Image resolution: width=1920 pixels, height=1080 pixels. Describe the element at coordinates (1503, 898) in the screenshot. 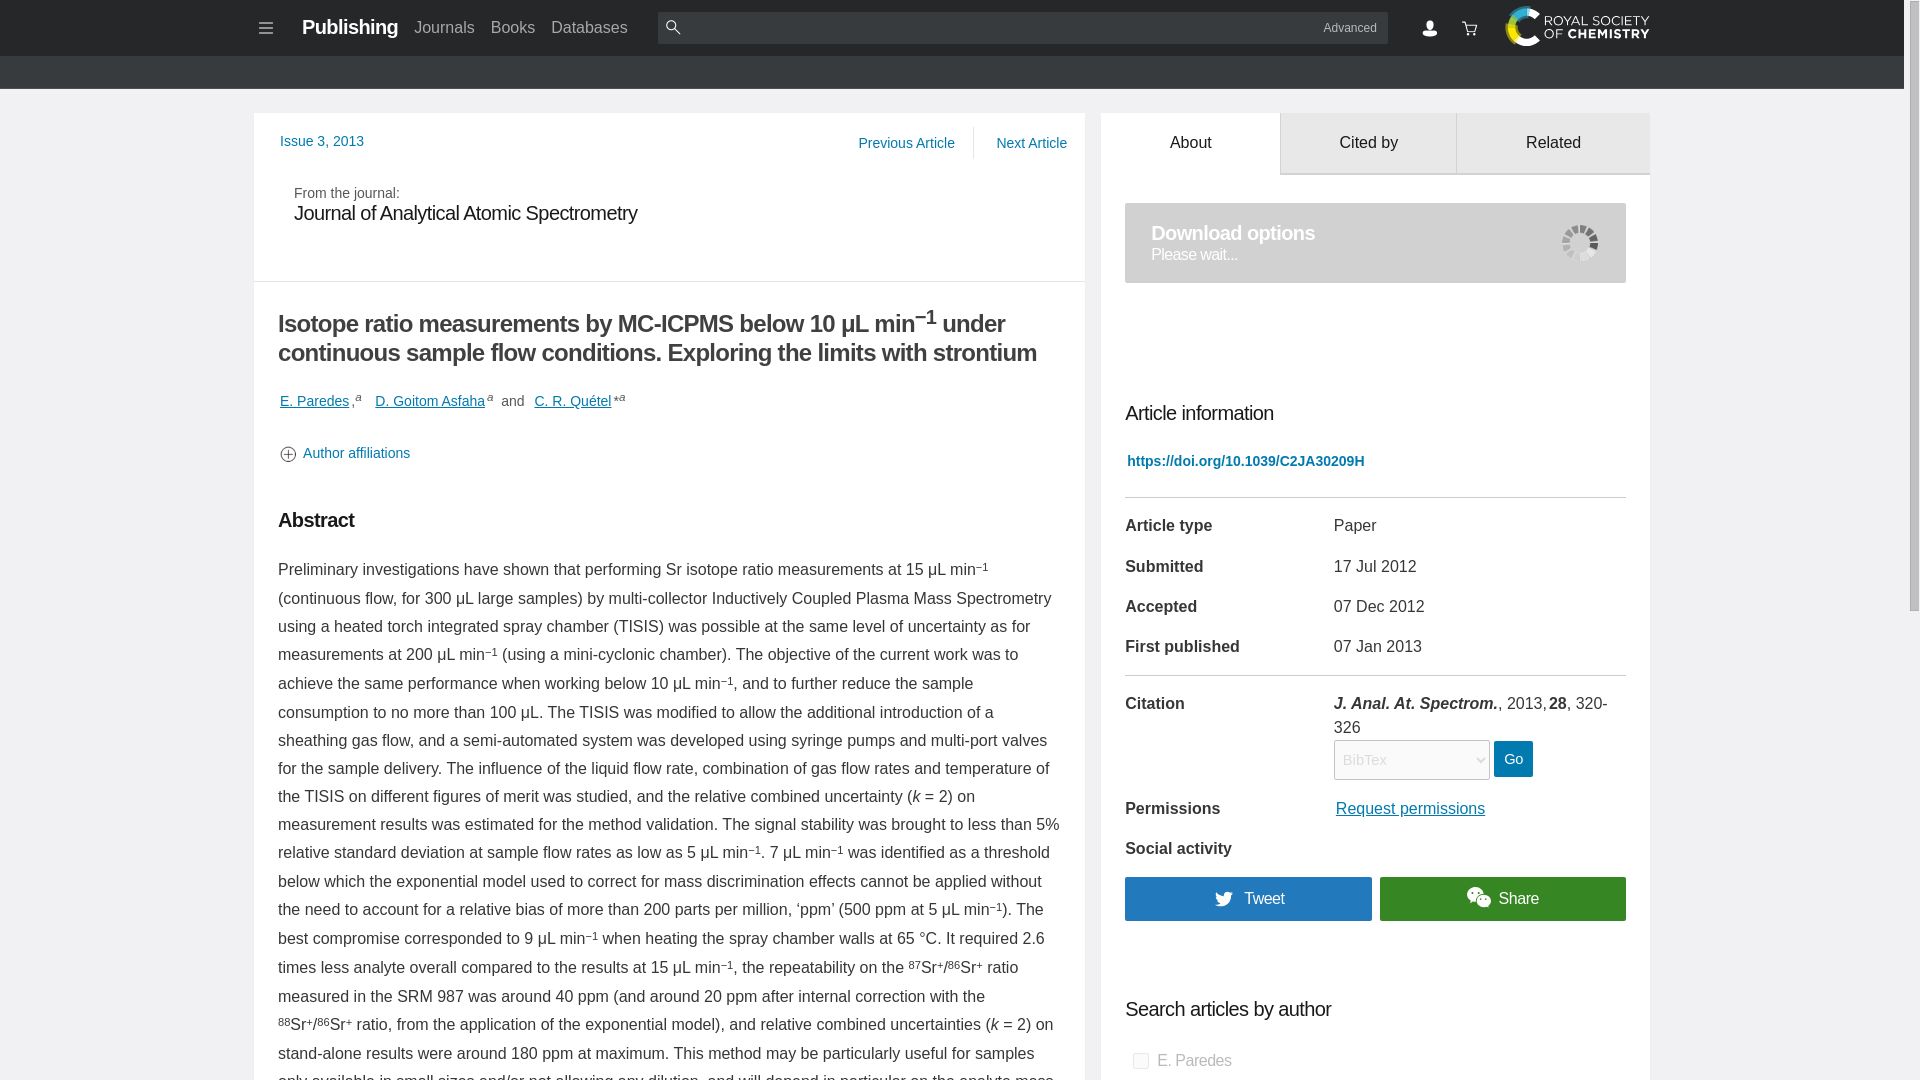

I see `Share` at that location.